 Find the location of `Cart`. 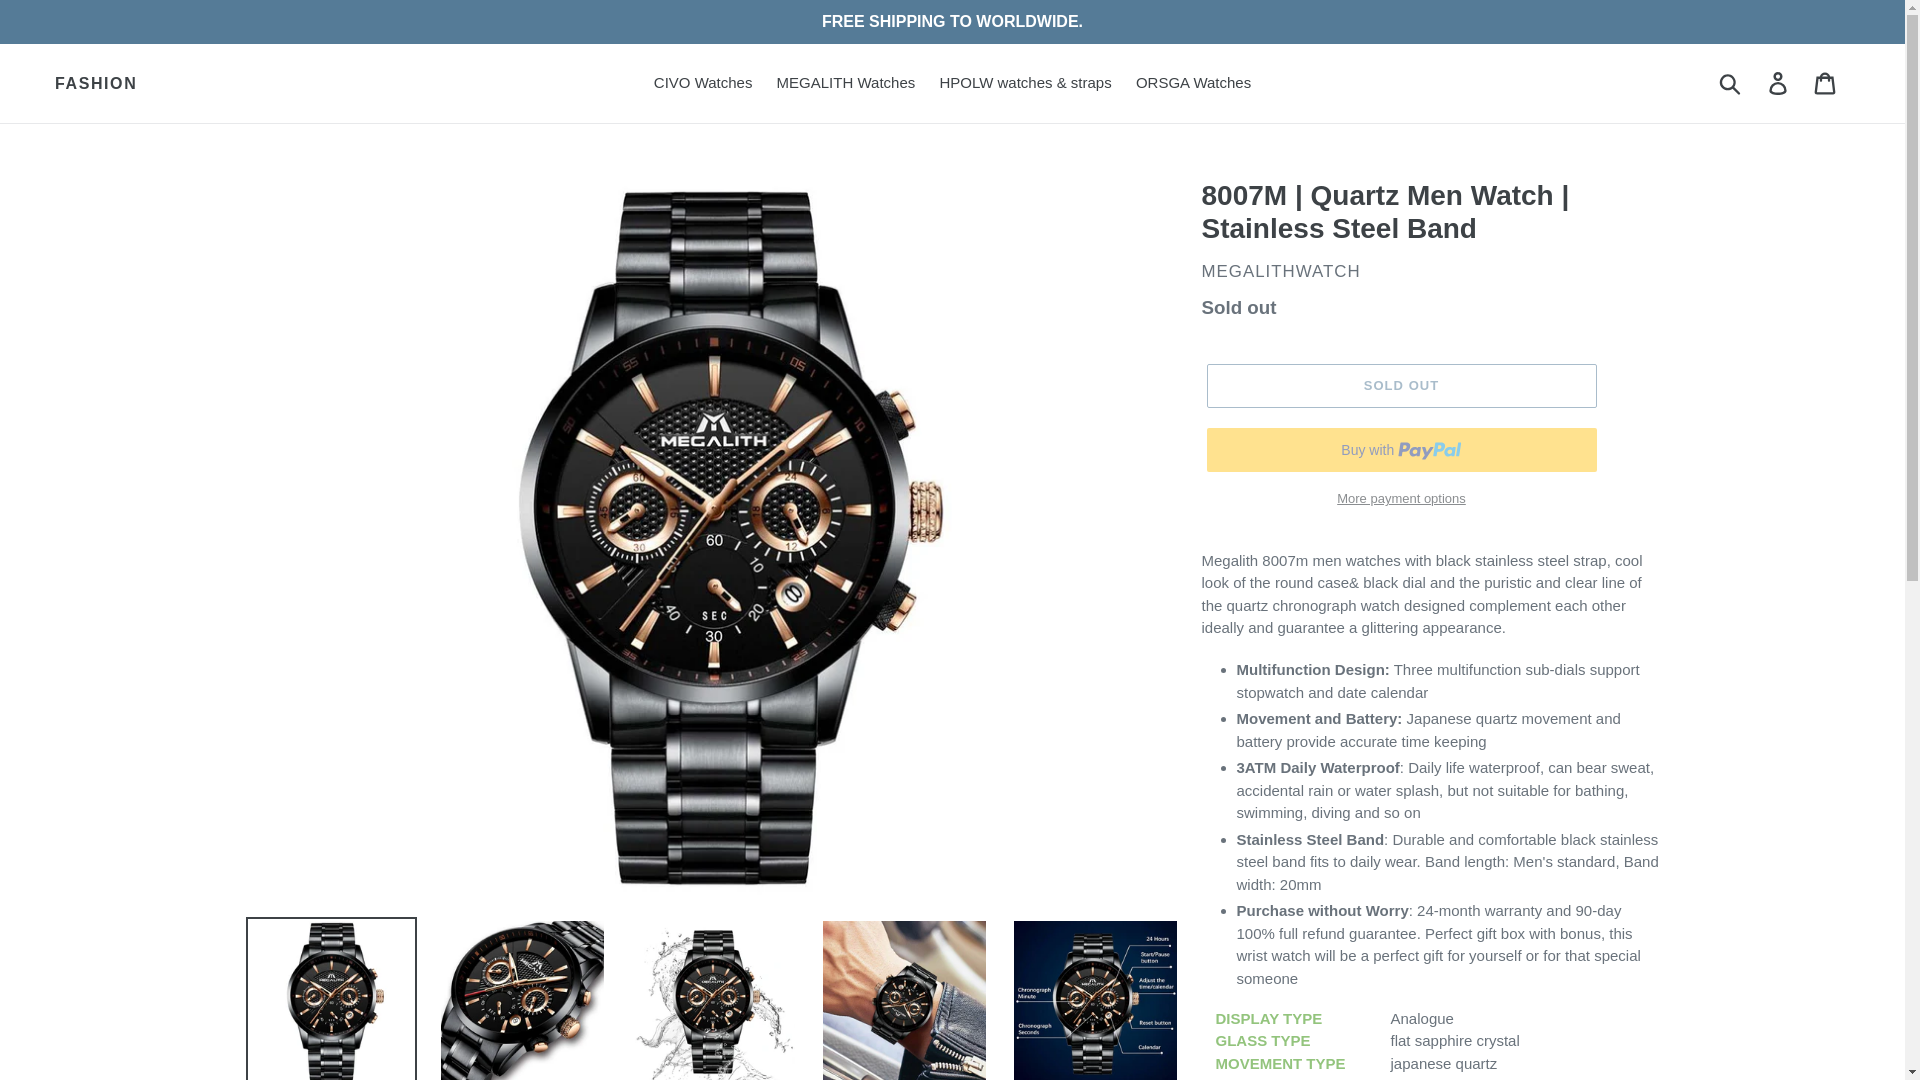

Cart is located at coordinates (1826, 82).